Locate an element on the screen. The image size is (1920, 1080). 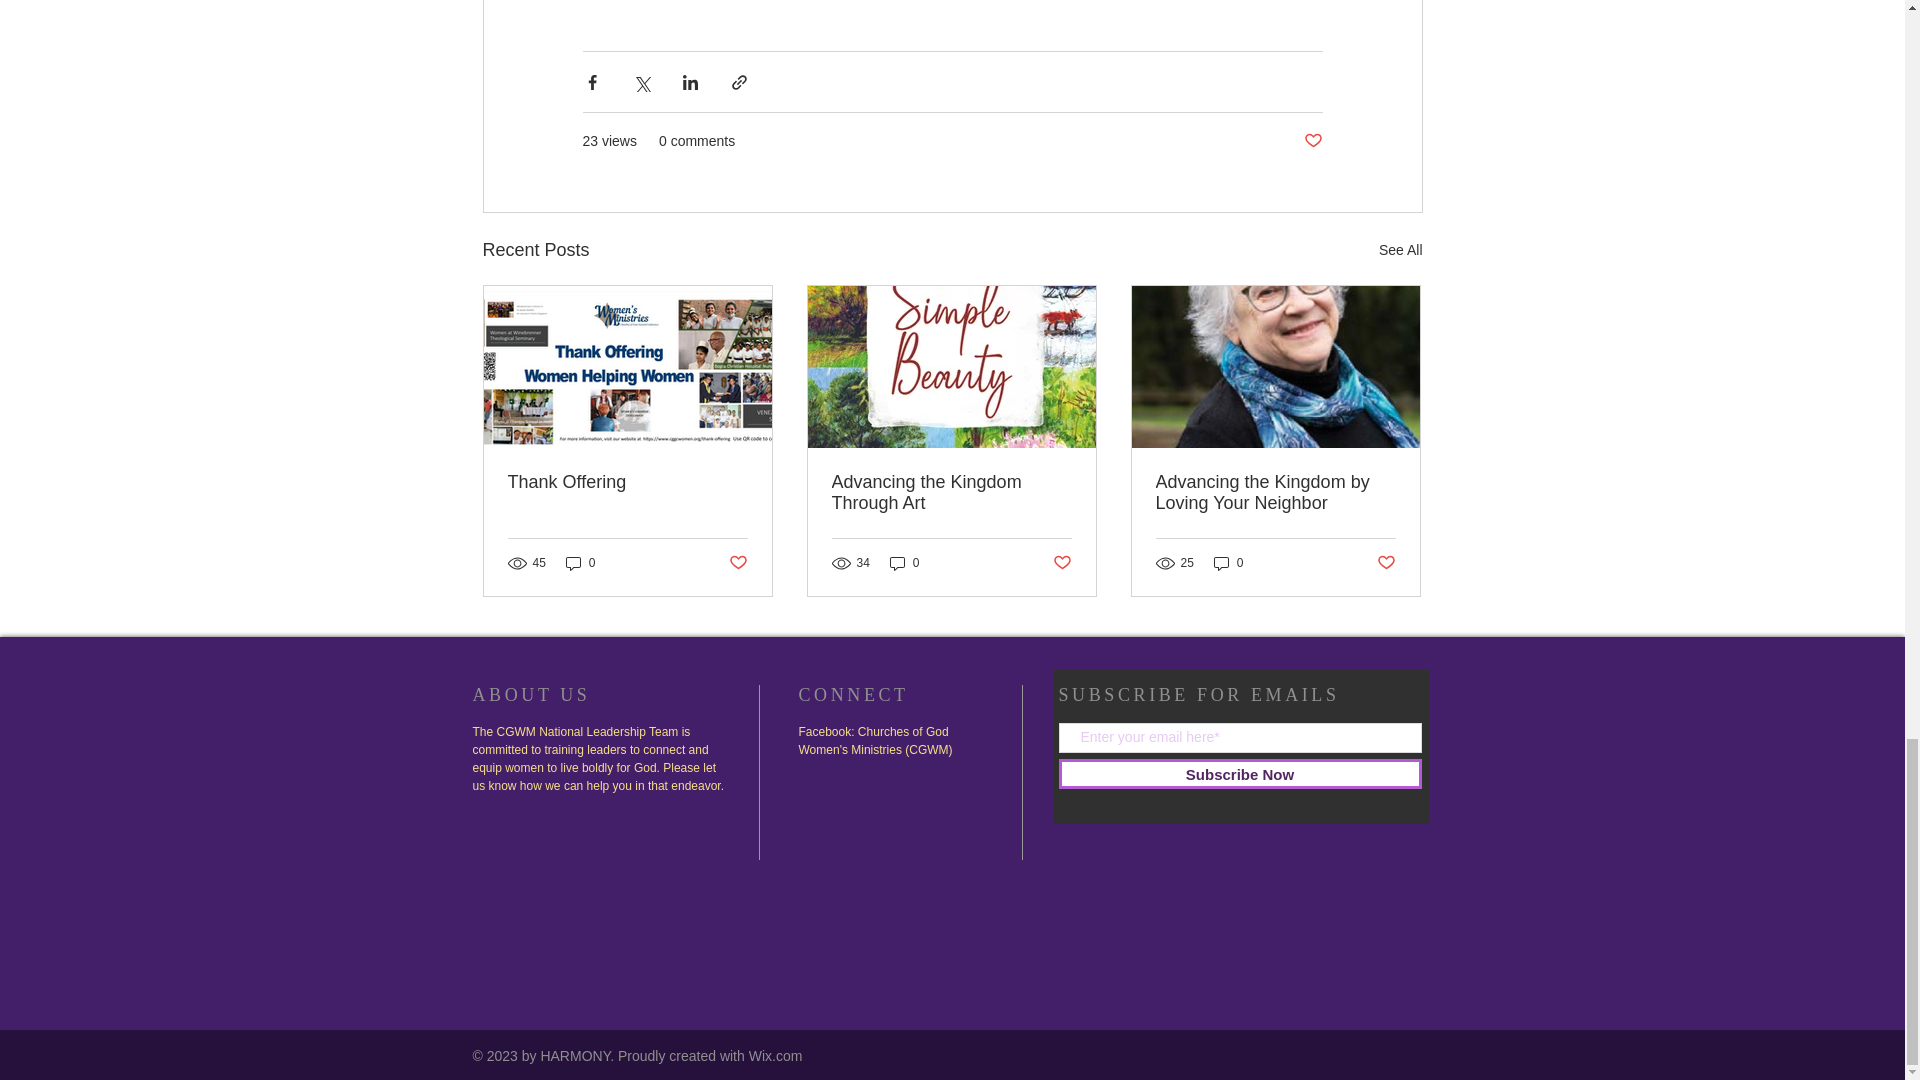
Advancing the Kingdom Through Art is located at coordinates (951, 492).